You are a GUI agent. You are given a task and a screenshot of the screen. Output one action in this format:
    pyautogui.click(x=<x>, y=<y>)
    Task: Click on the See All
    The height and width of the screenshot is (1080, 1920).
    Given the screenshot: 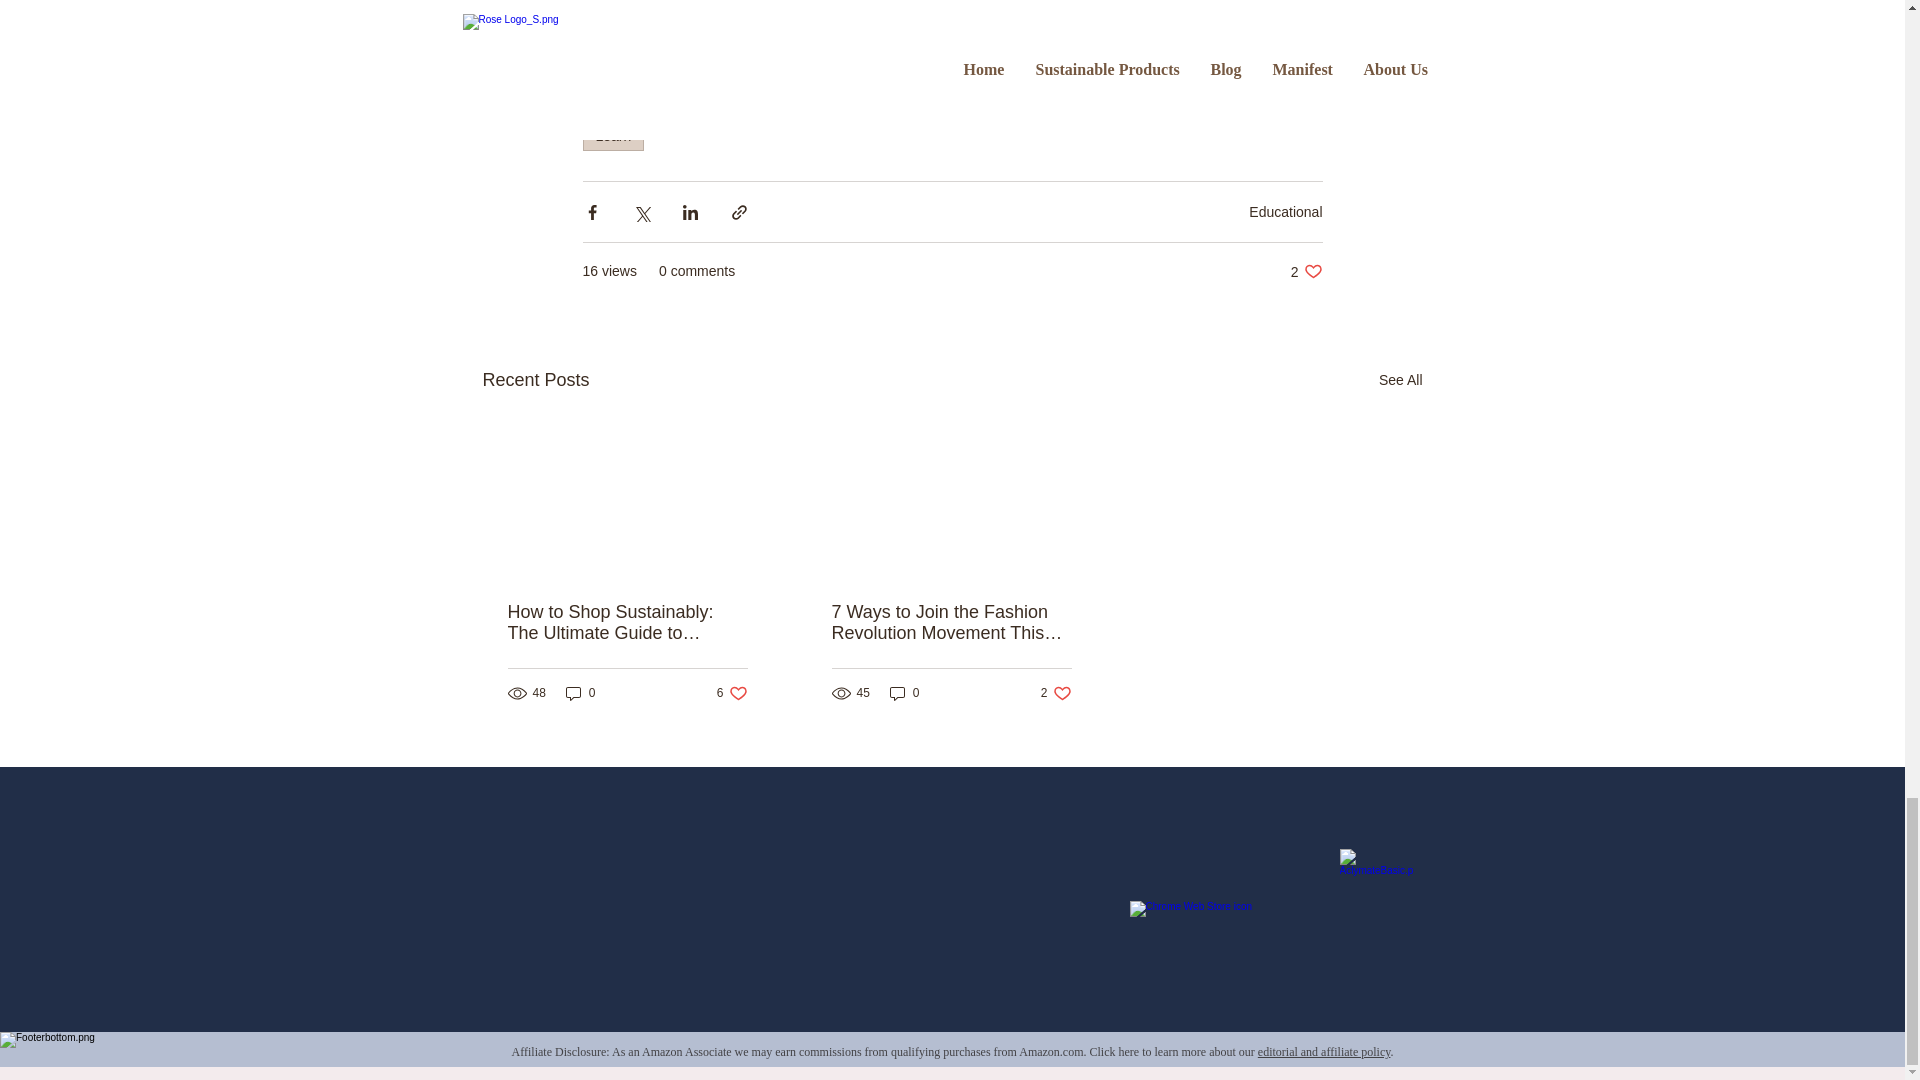 What is the action you would take?
    pyautogui.click(x=1224, y=928)
    